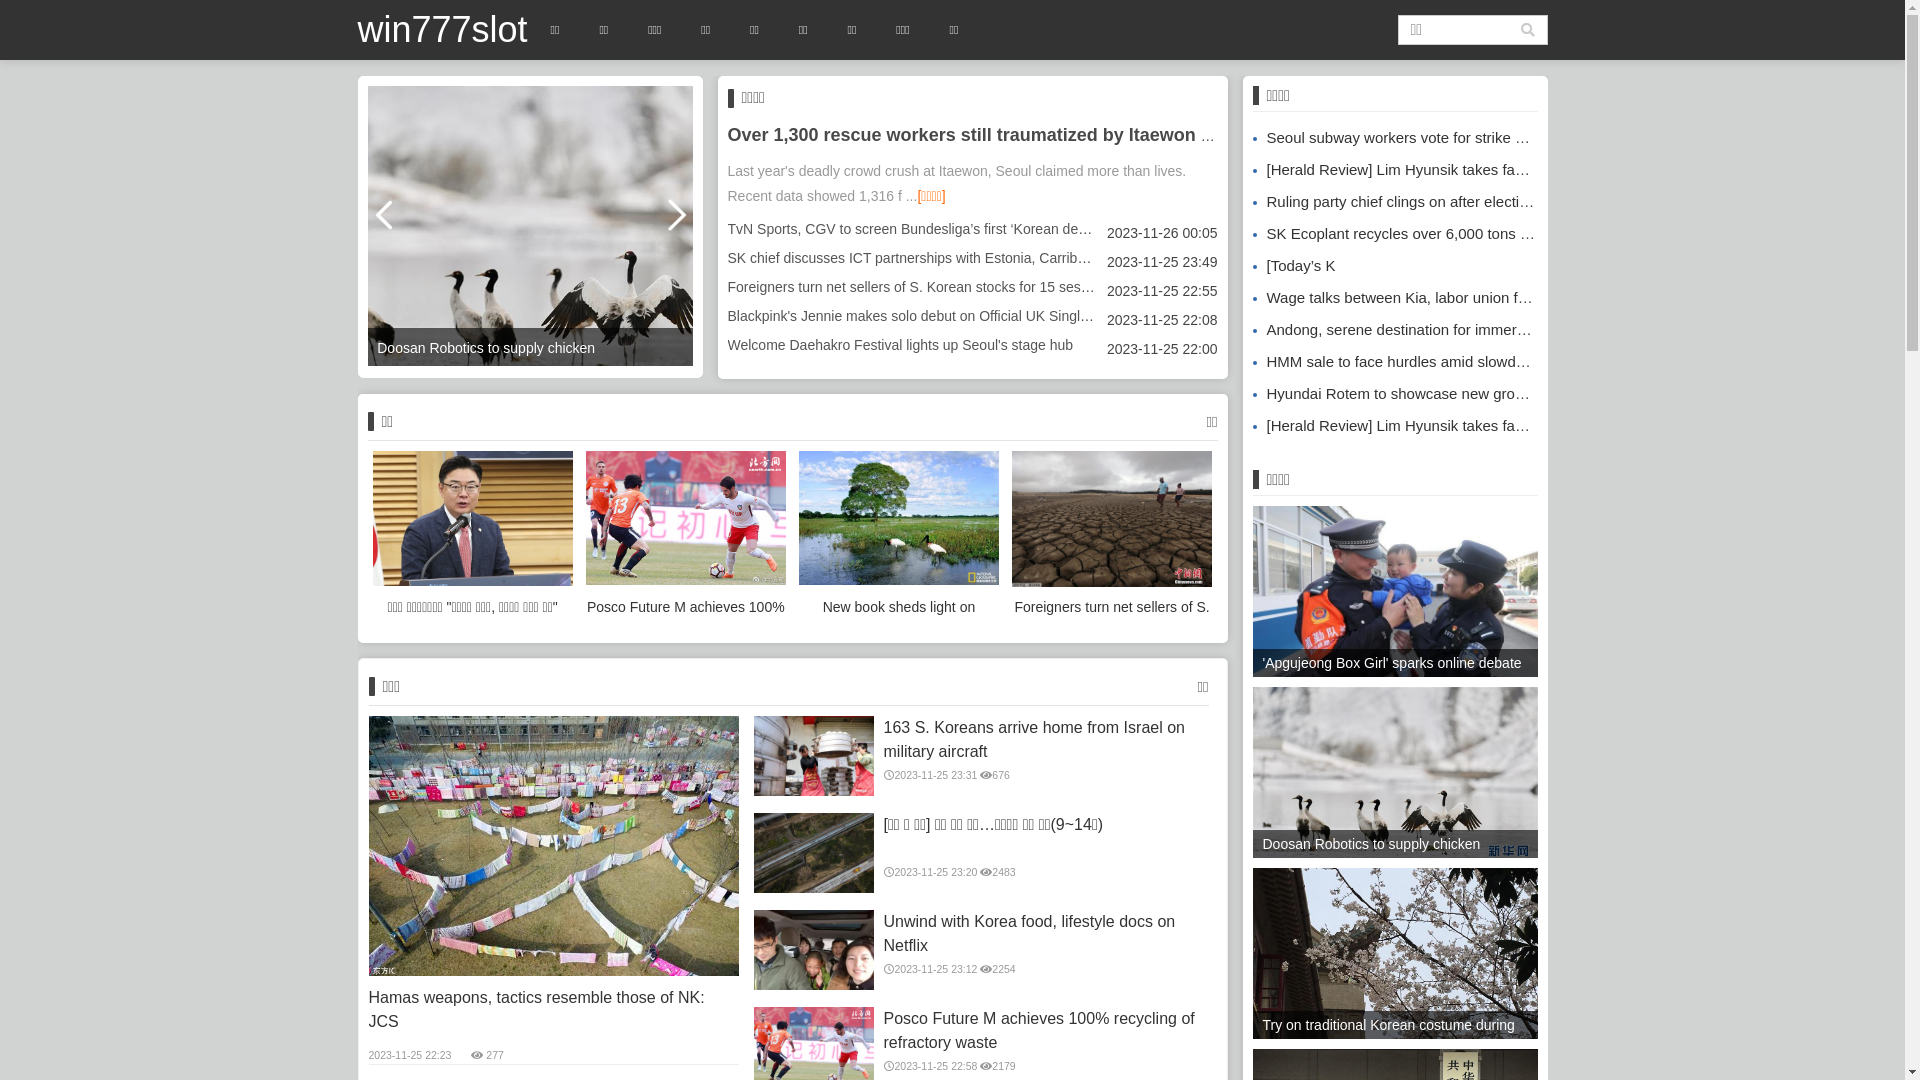  What do you see at coordinates (1394, 779) in the screenshot?
I see `Doosan Robotics to supply chicken` at bounding box center [1394, 779].